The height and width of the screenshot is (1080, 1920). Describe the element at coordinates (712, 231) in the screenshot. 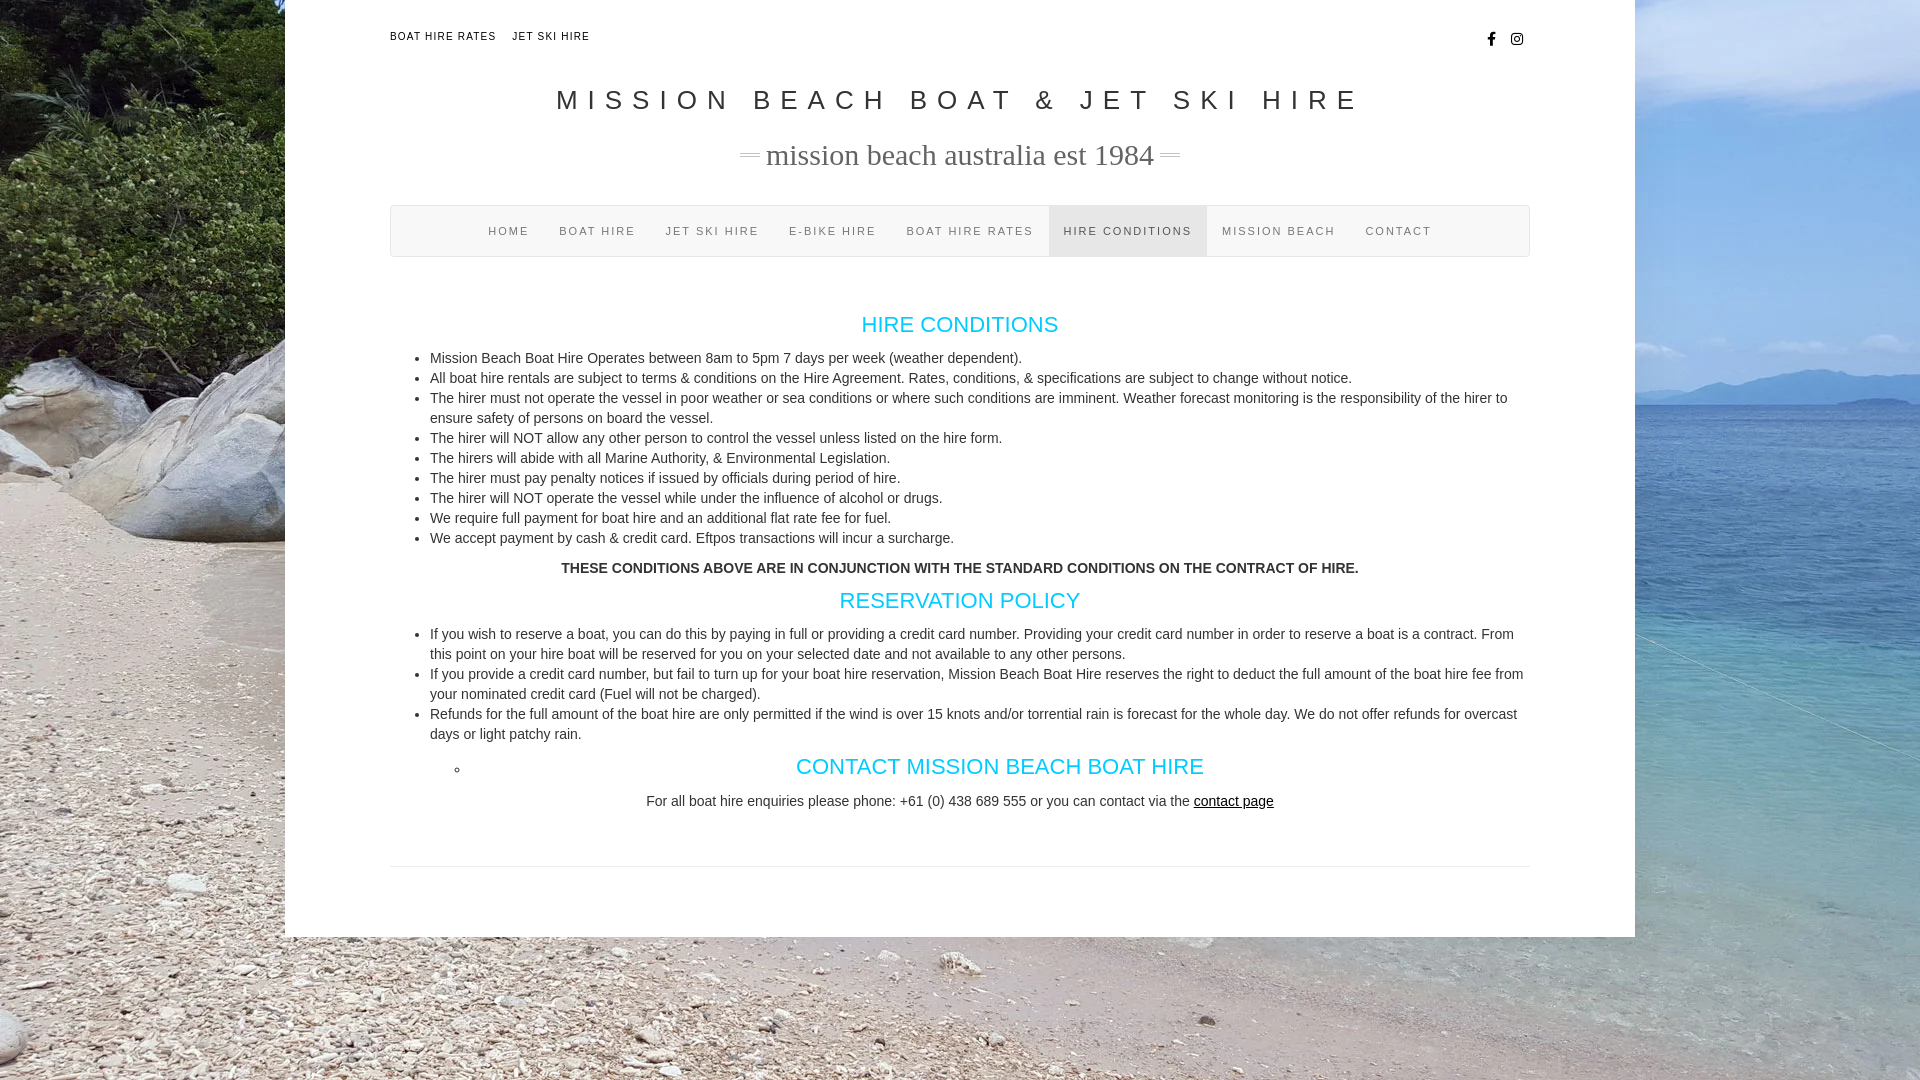

I see `JET SKI HIRE` at that location.